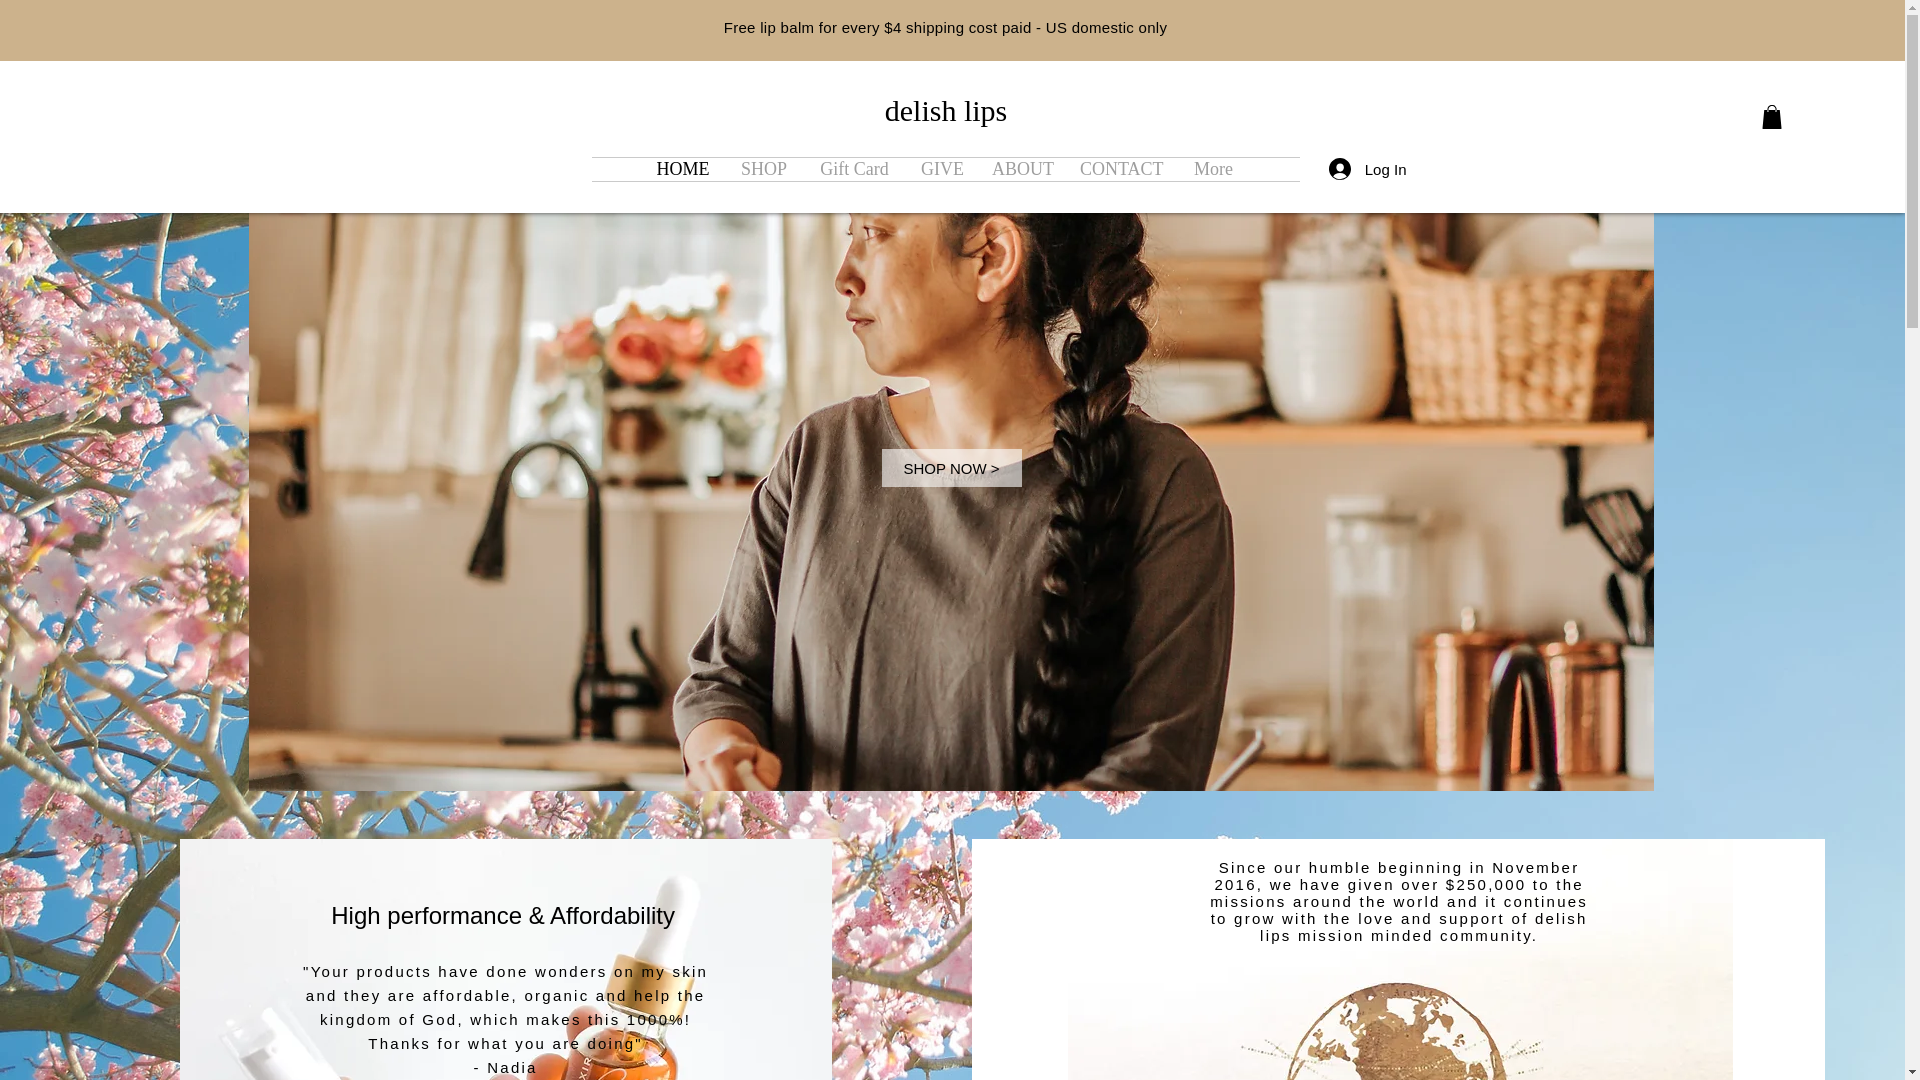  What do you see at coordinates (946, 110) in the screenshot?
I see `delish lips` at bounding box center [946, 110].